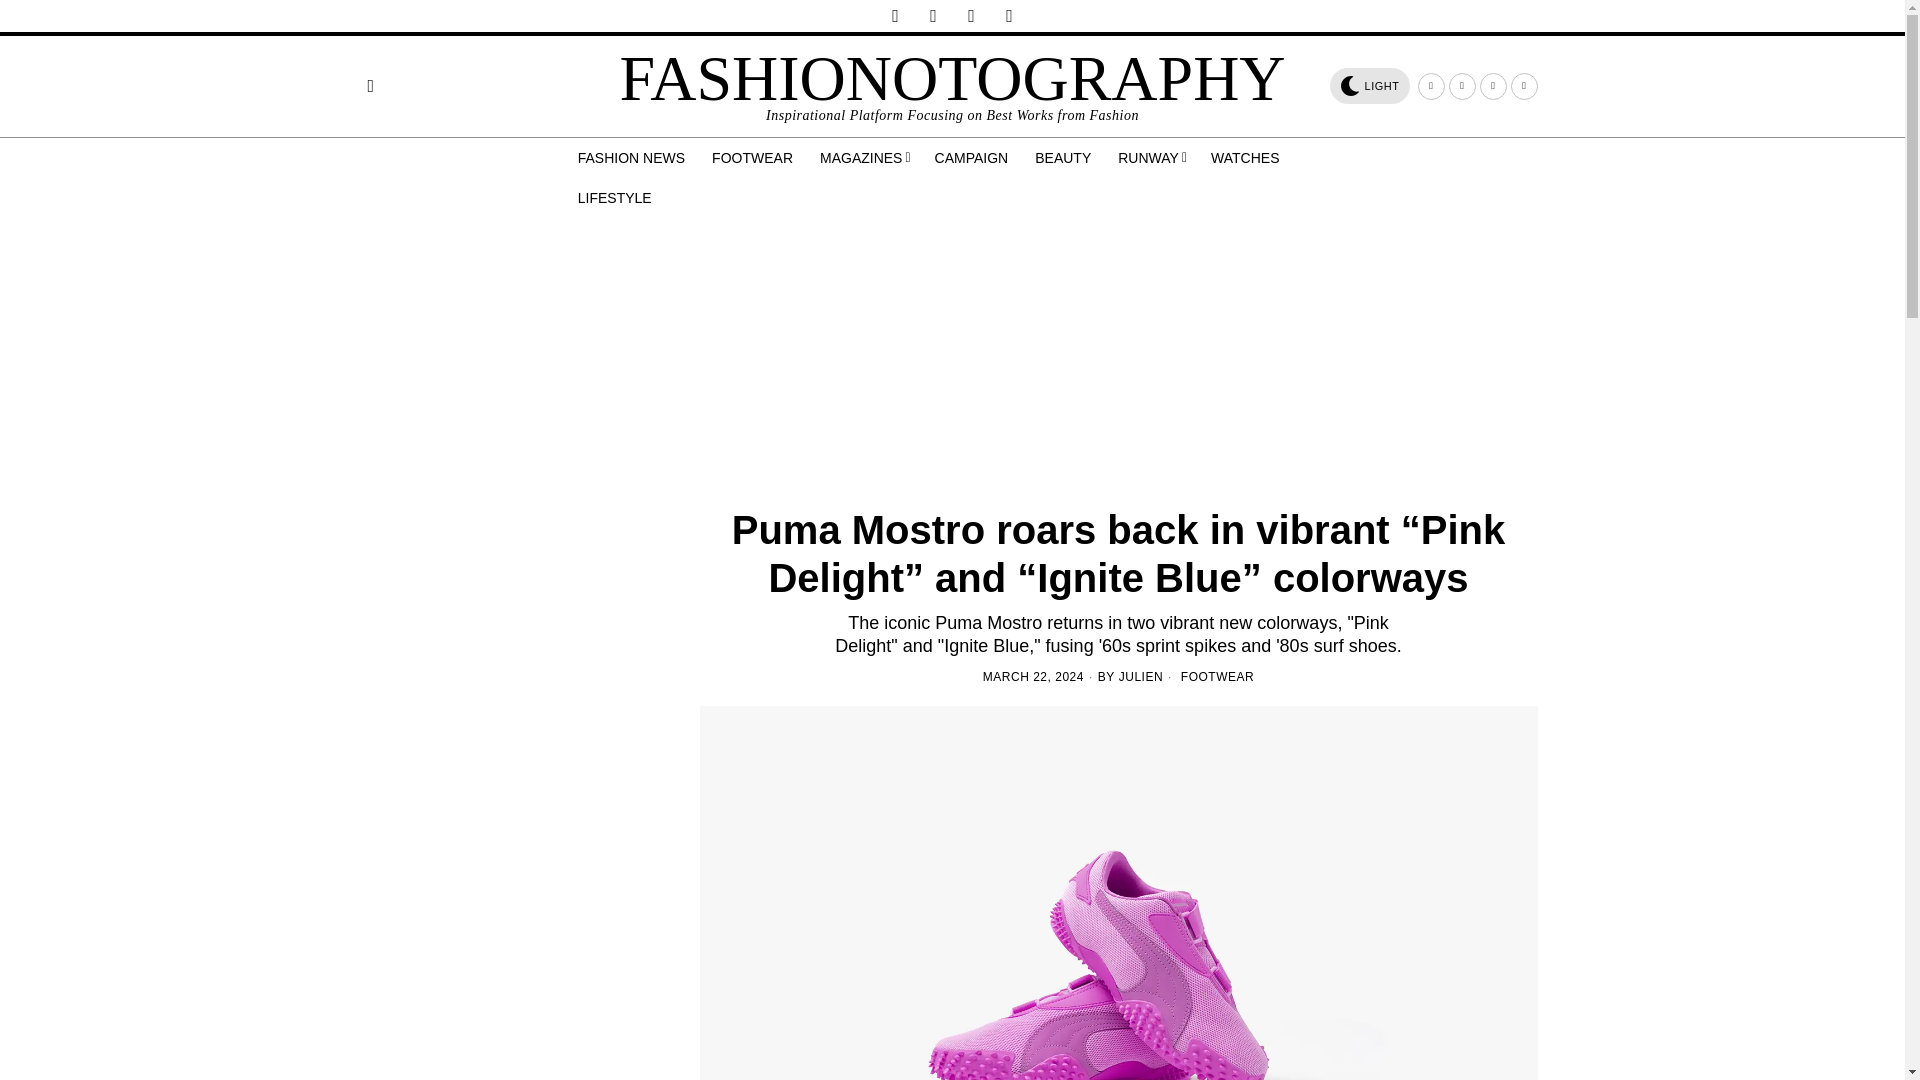 The image size is (1920, 1080). What do you see at coordinates (866, 158) in the screenshot?
I see `MAGAZINES` at bounding box center [866, 158].